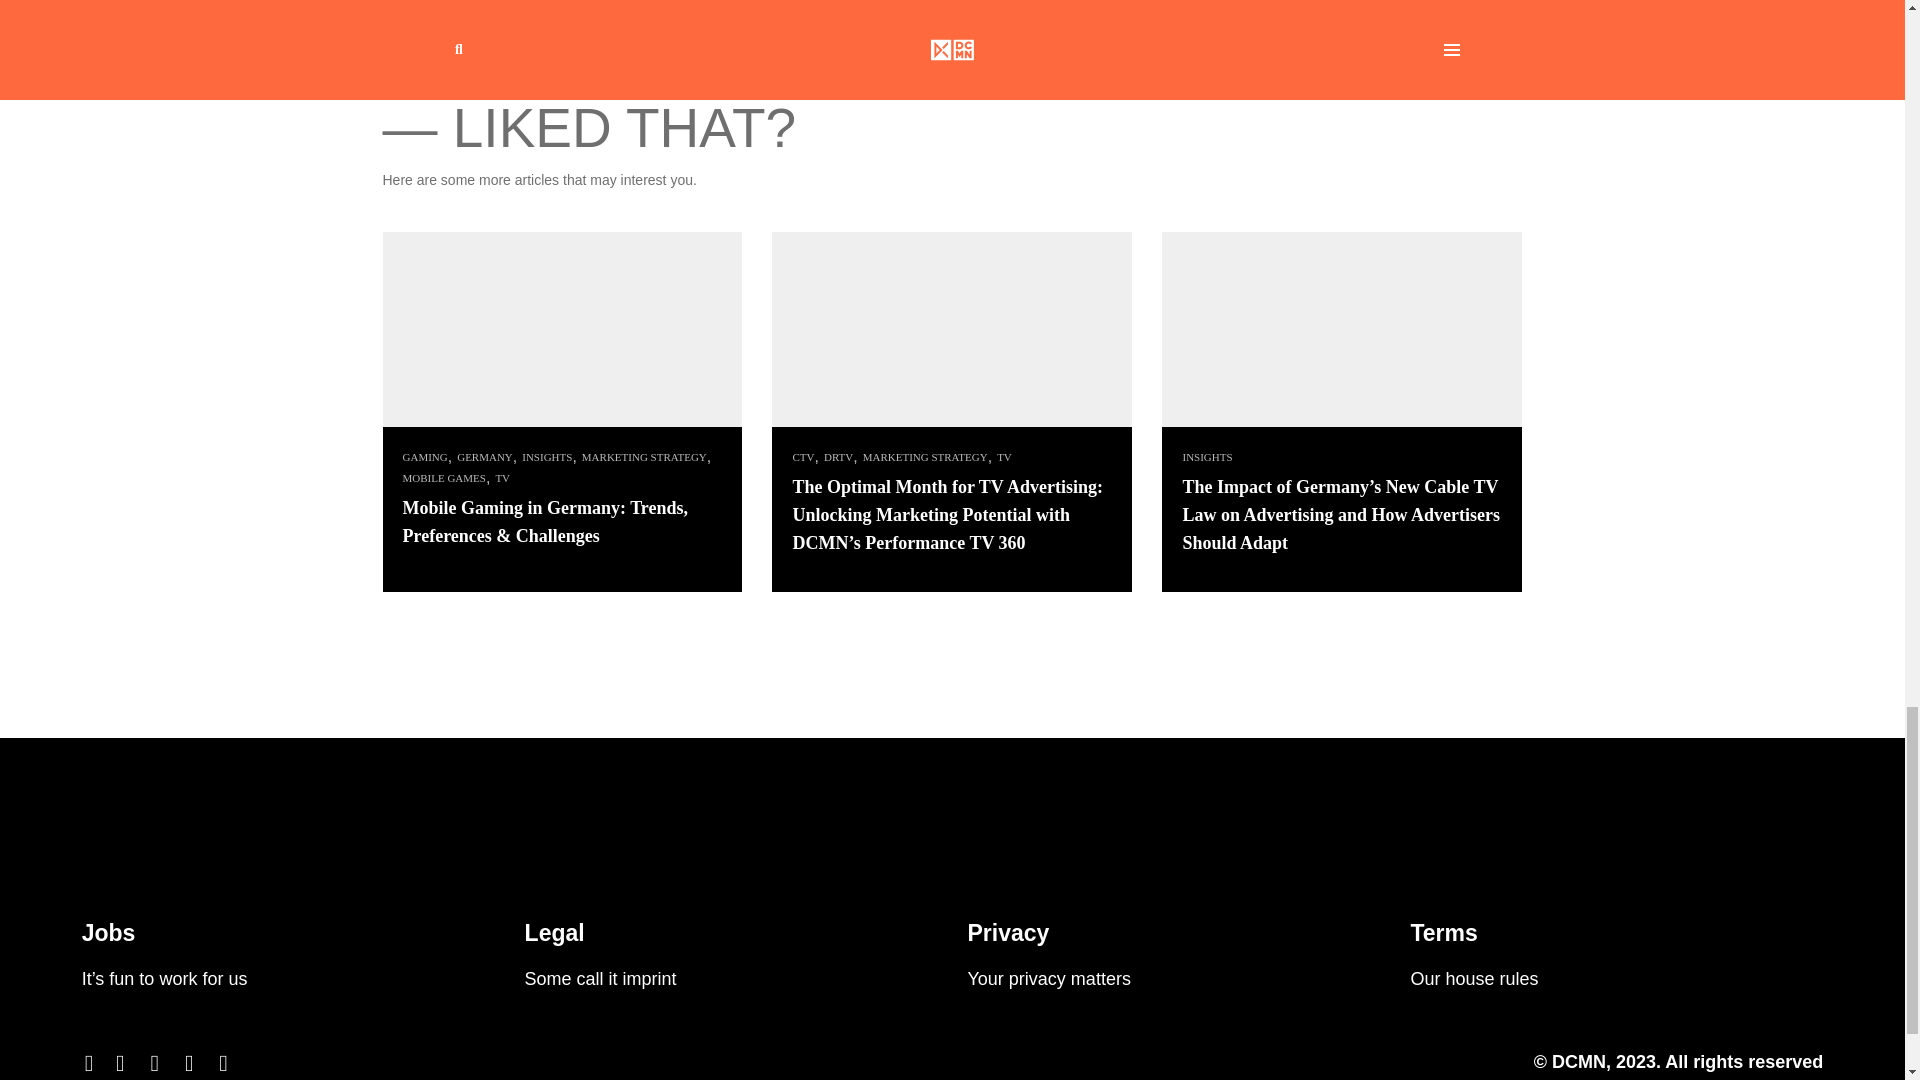 The width and height of the screenshot is (1920, 1080). I want to click on GERMANY, so click(482, 457).